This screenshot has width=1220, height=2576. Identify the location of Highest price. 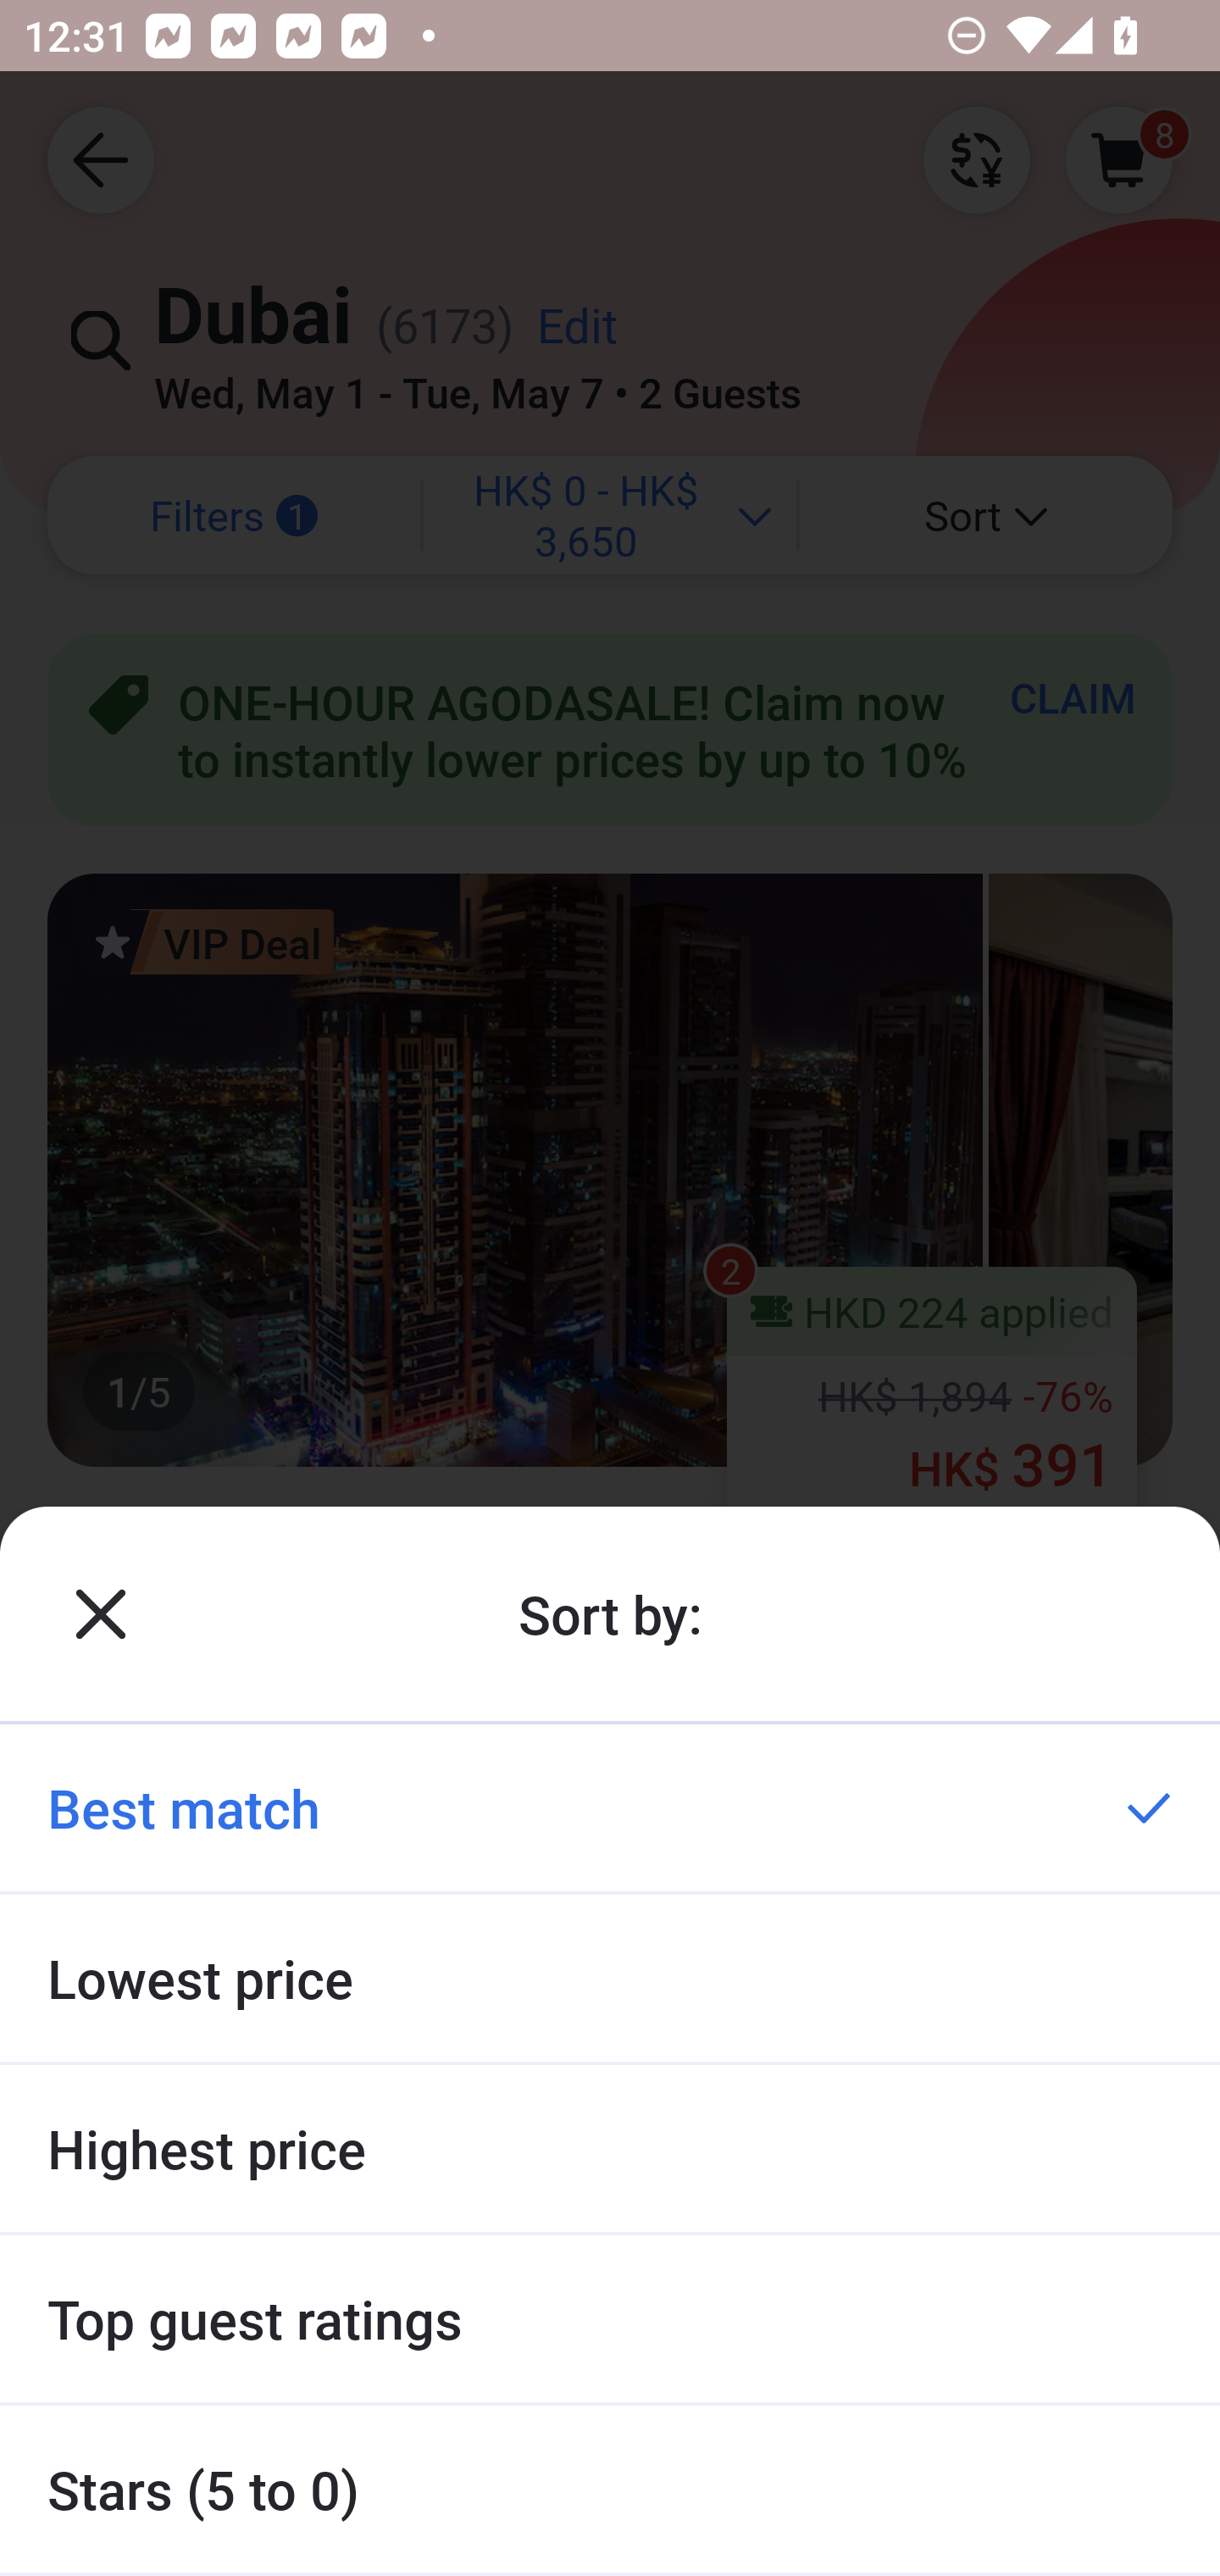
(610, 2148).